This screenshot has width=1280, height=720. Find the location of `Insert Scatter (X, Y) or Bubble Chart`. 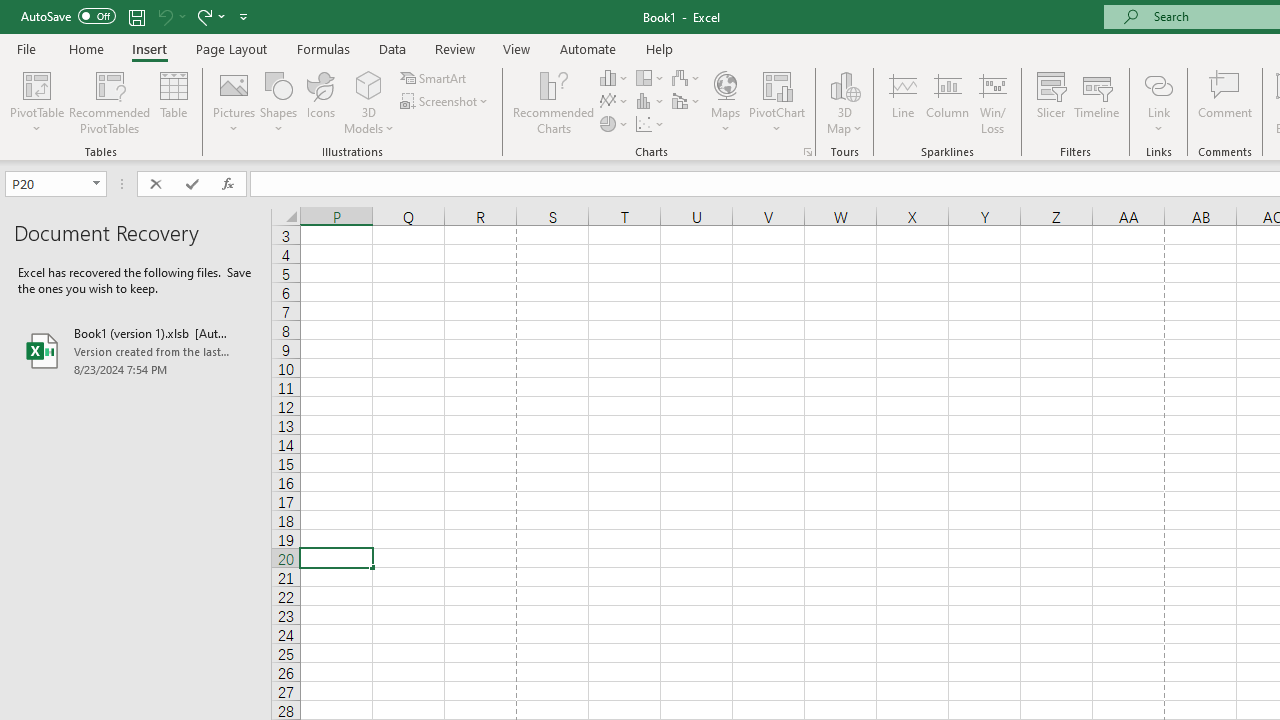

Insert Scatter (X, Y) or Bubble Chart is located at coordinates (651, 124).